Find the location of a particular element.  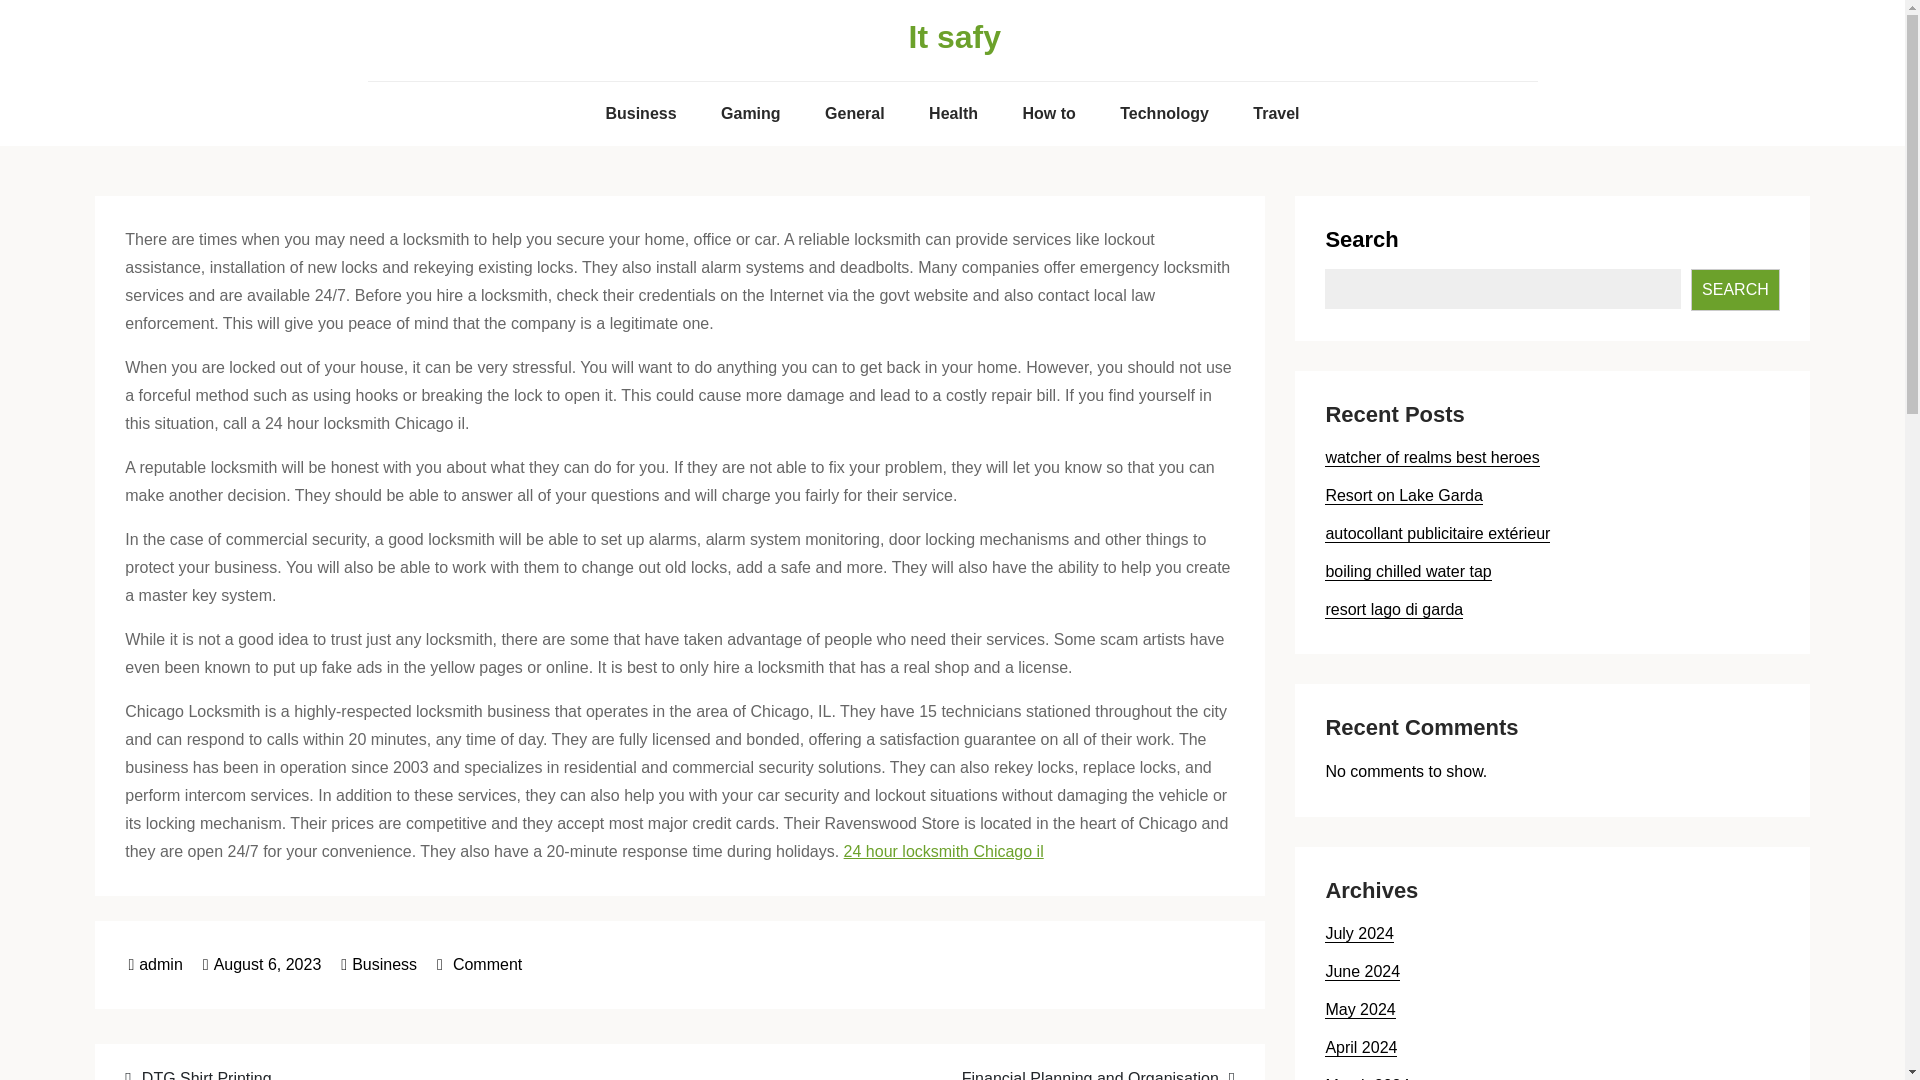

boiling chilled water tap is located at coordinates (389, 1072).